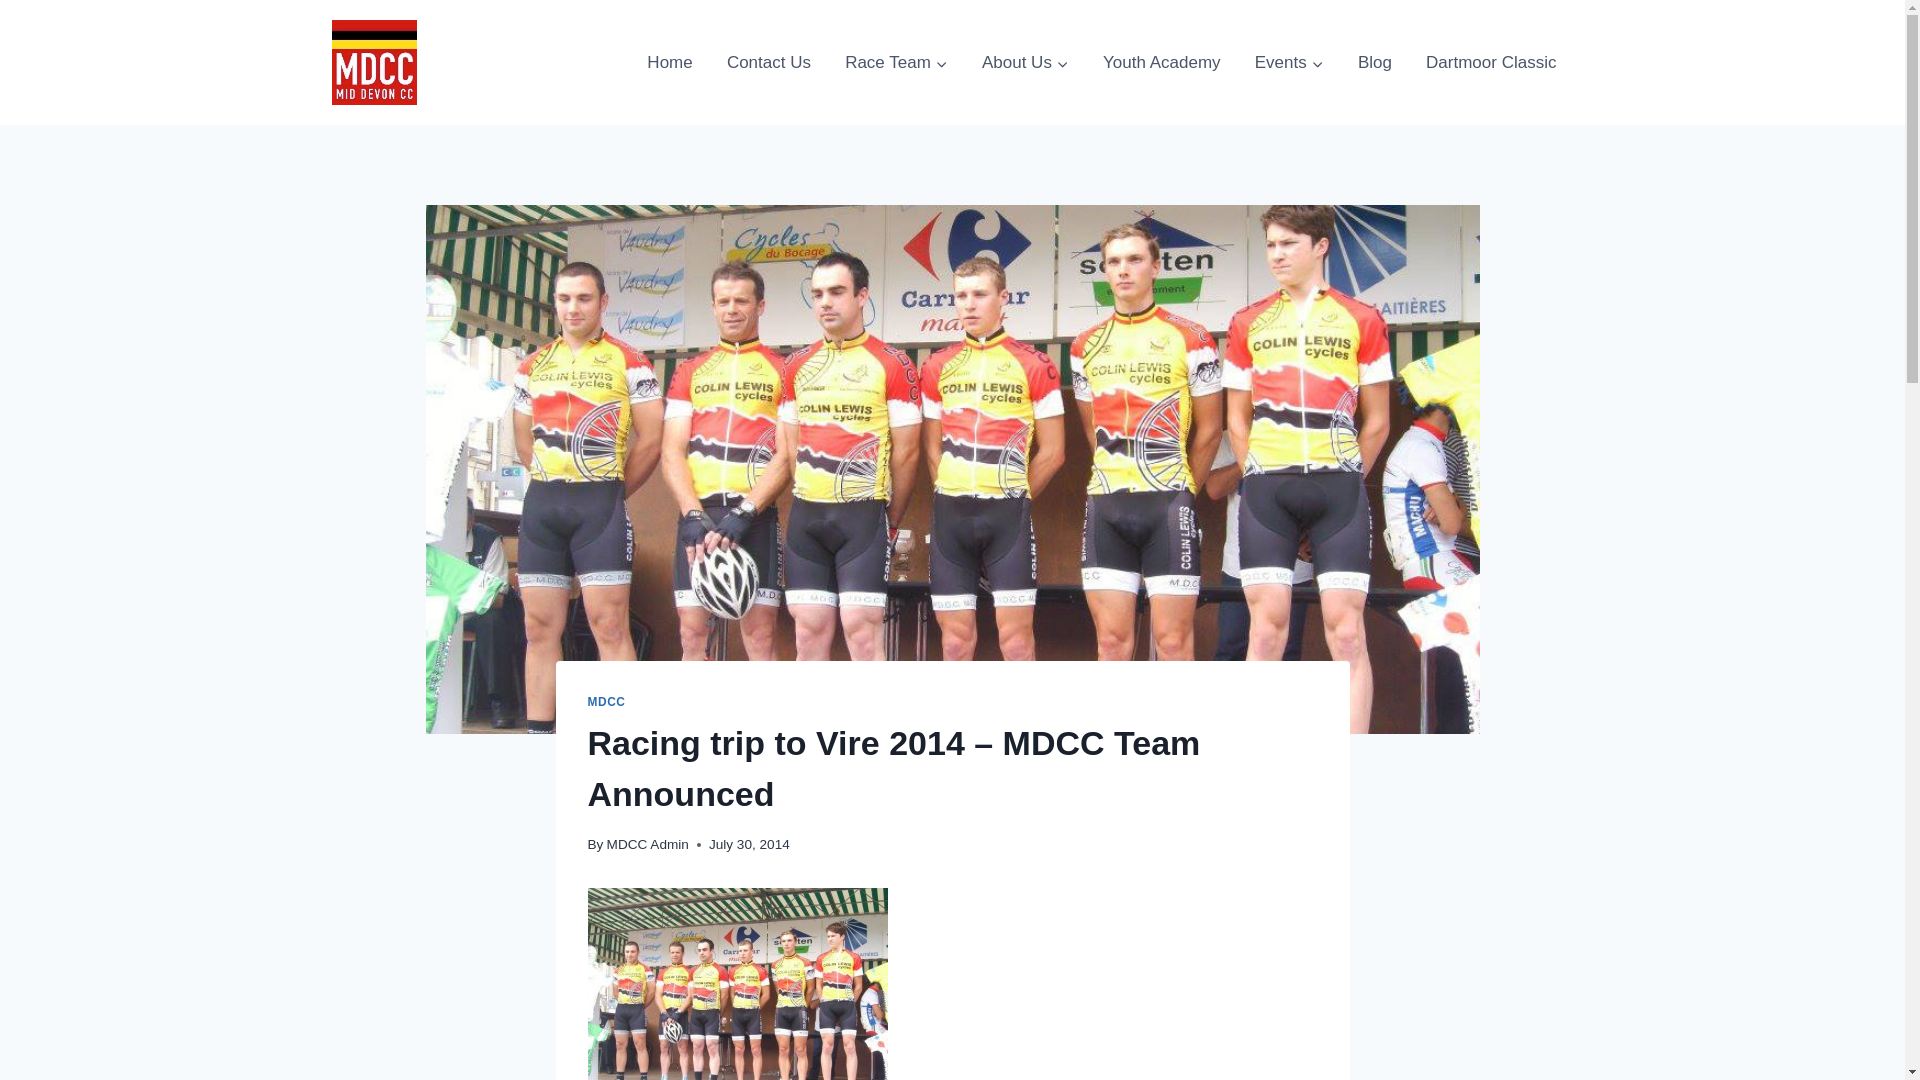 The width and height of the screenshot is (1920, 1080). Describe the element at coordinates (896, 62) in the screenshot. I see `Race Team` at that location.